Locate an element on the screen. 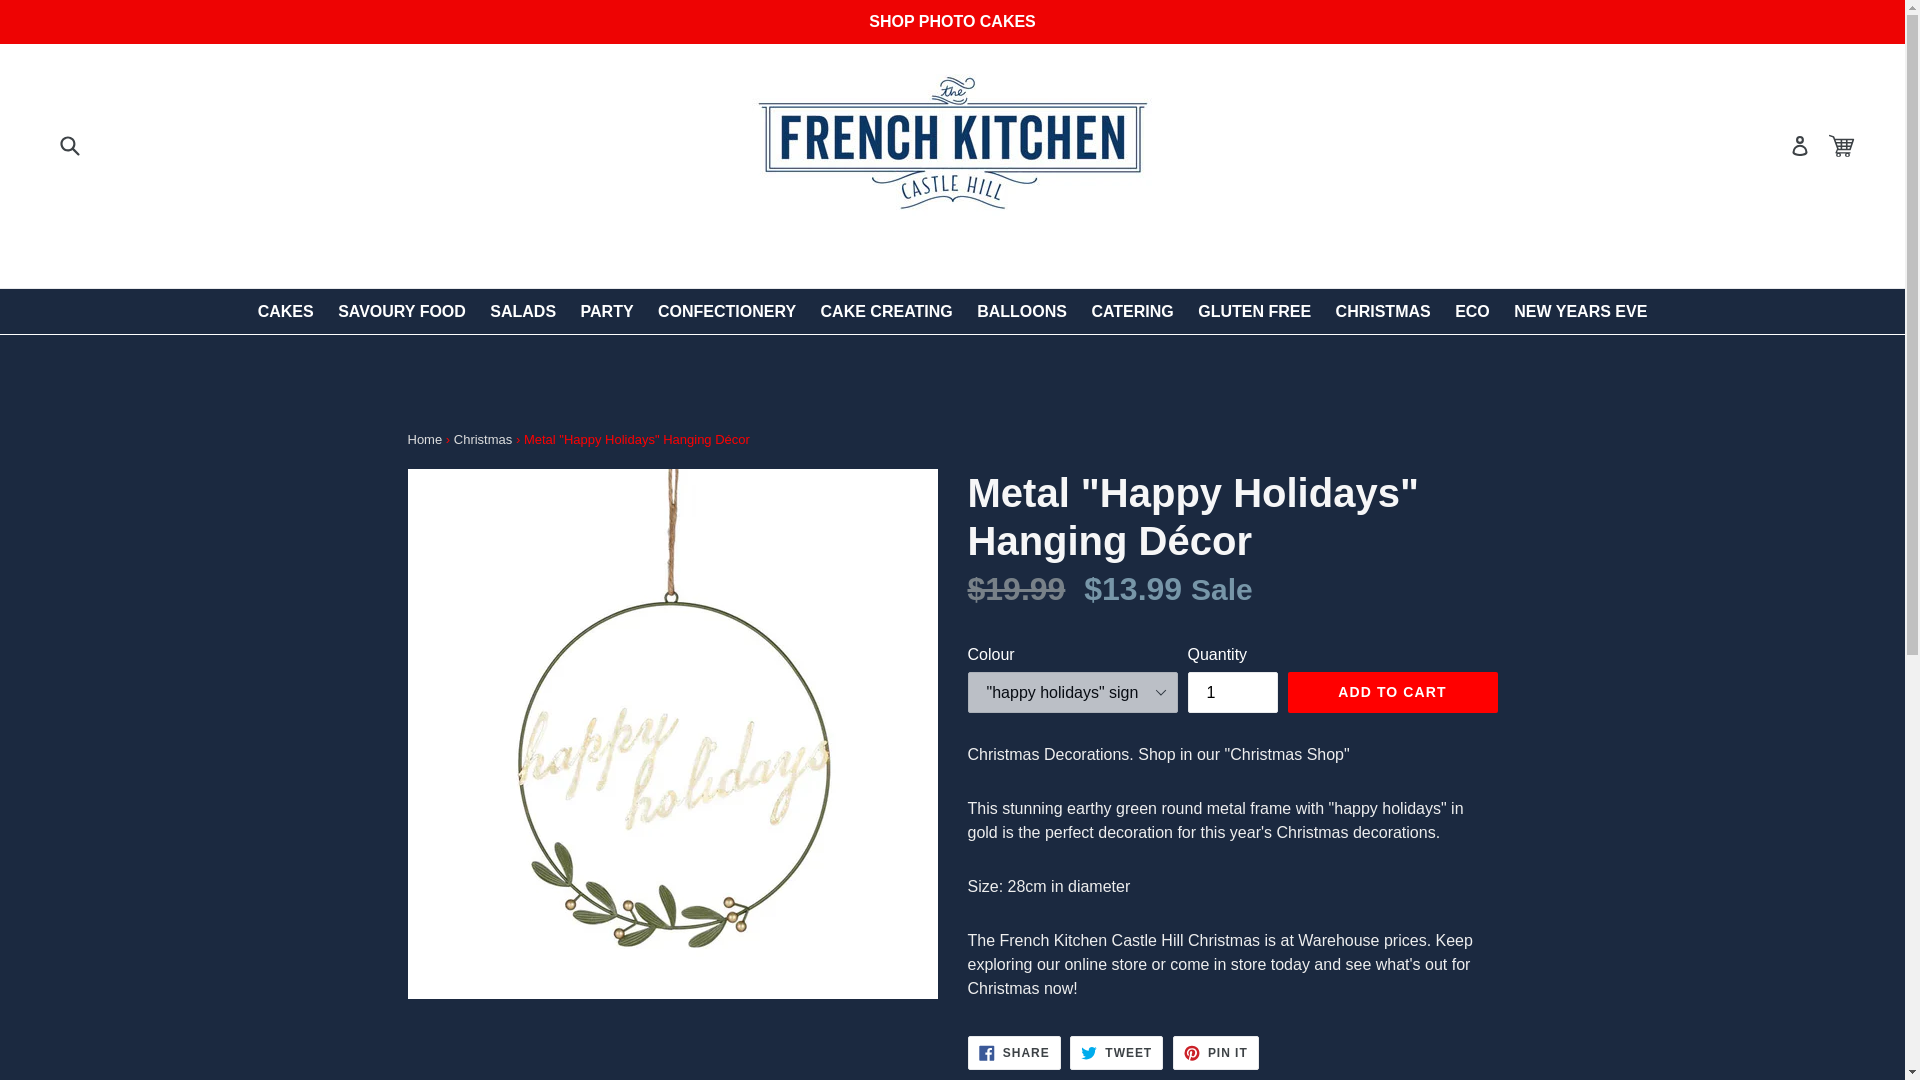 The width and height of the screenshot is (1920, 1080). PARTY is located at coordinates (606, 311).